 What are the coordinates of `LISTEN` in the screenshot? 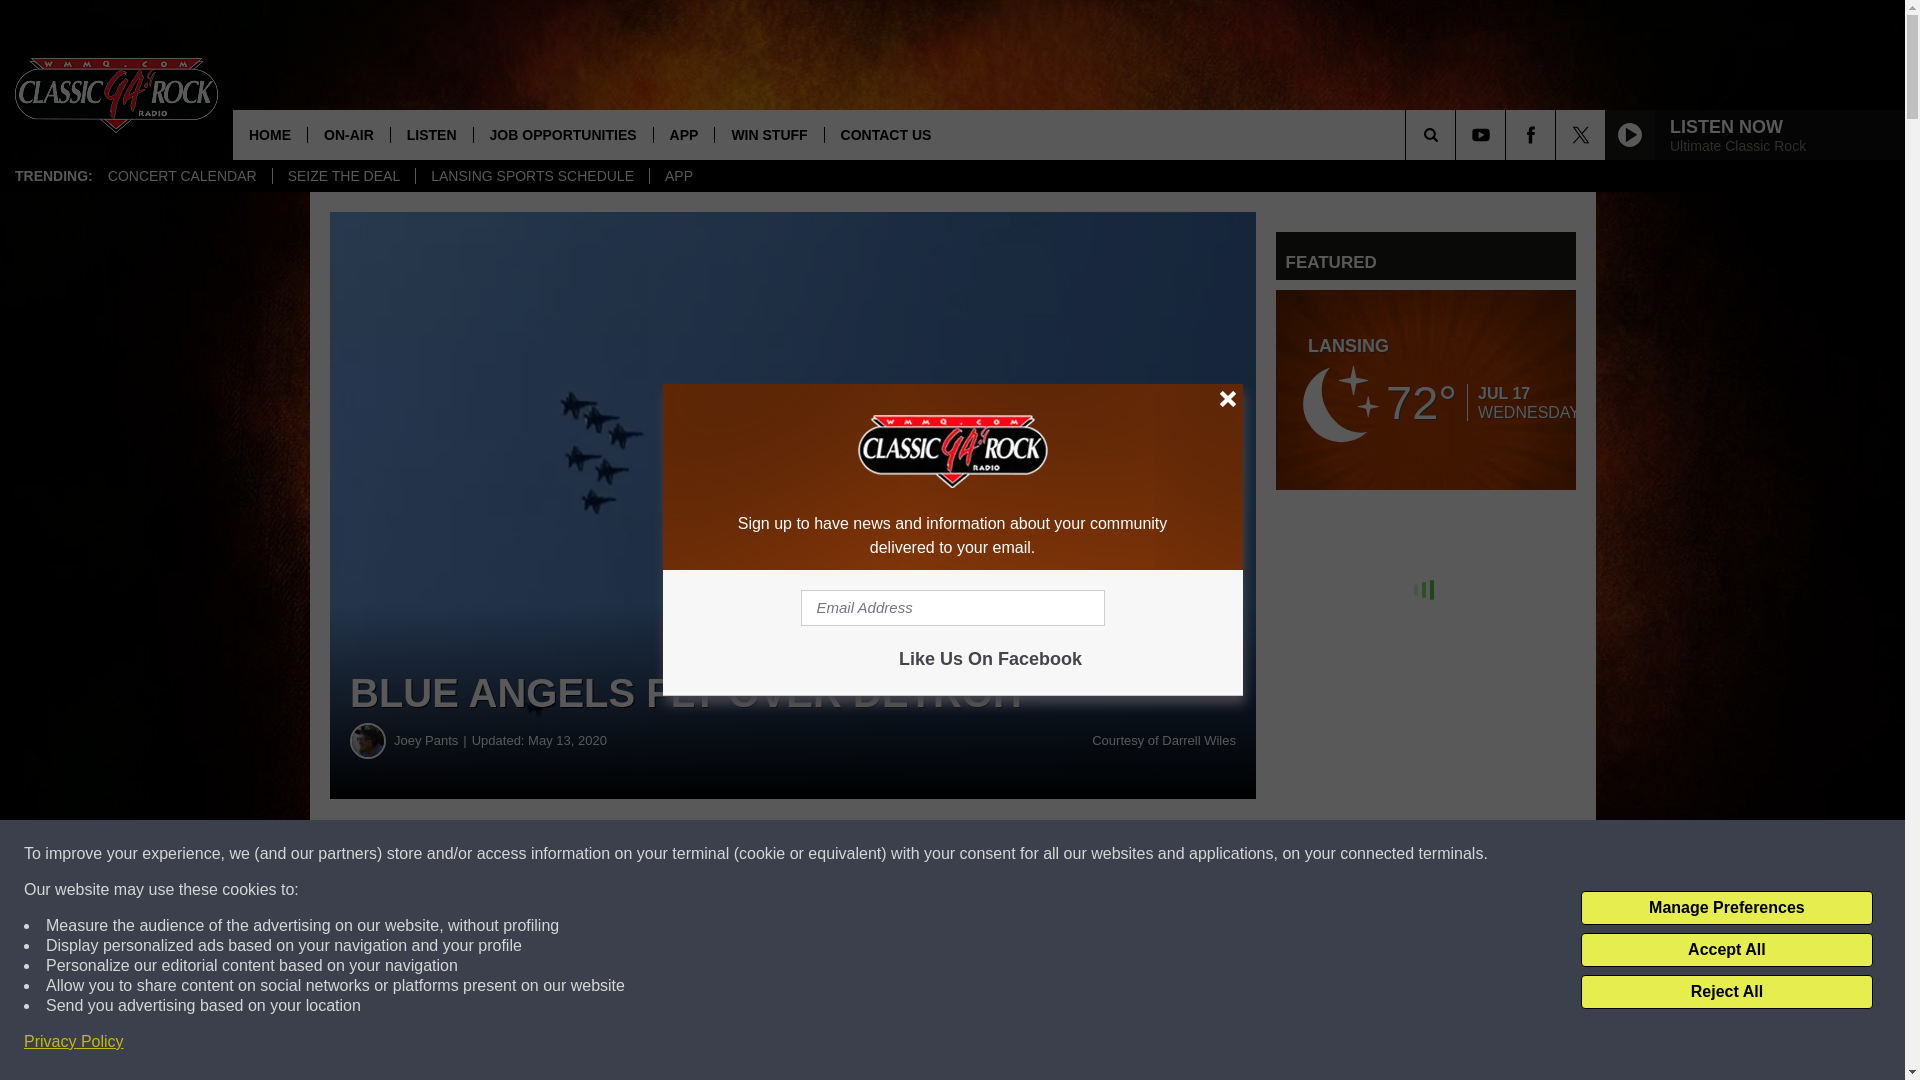 It's located at (430, 134).